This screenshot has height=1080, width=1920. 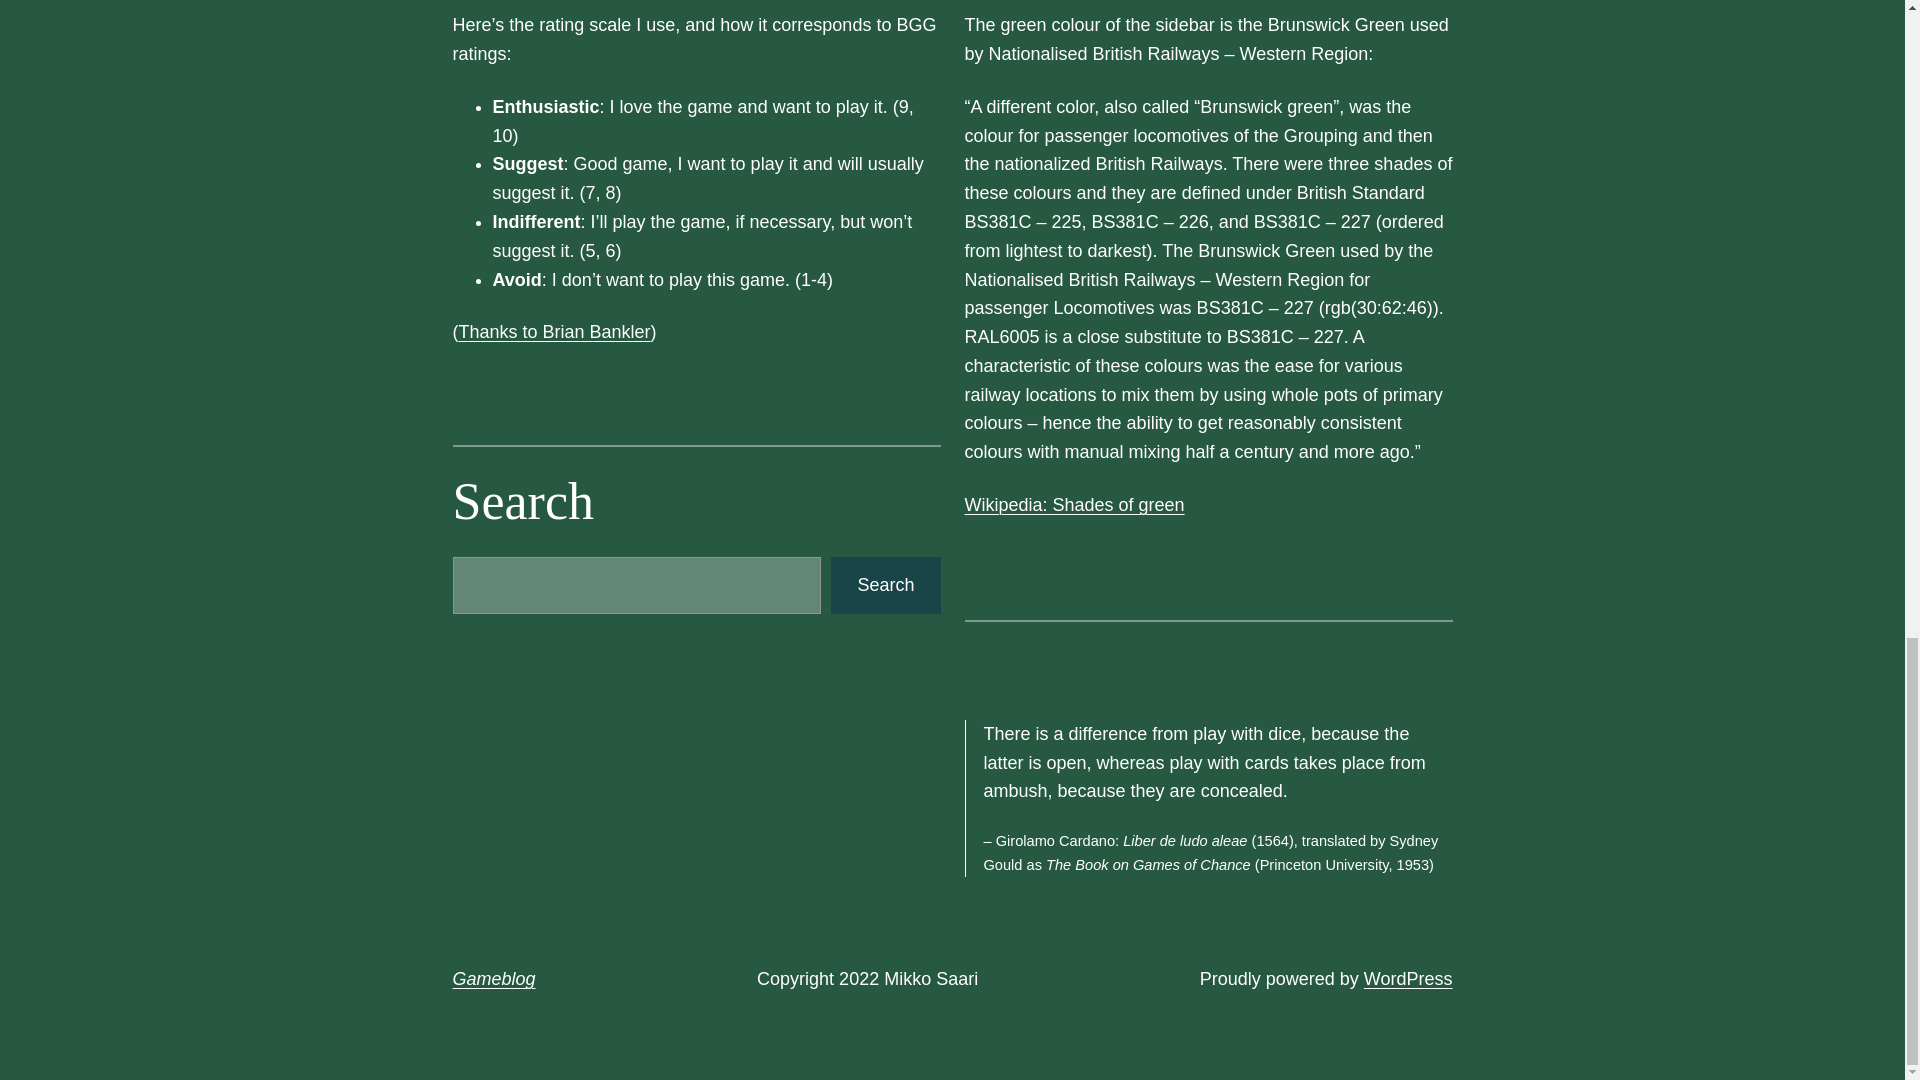 What do you see at coordinates (554, 332) in the screenshot?
I see `Thanks to Brian Bankler` at bounding box center [554, 332].